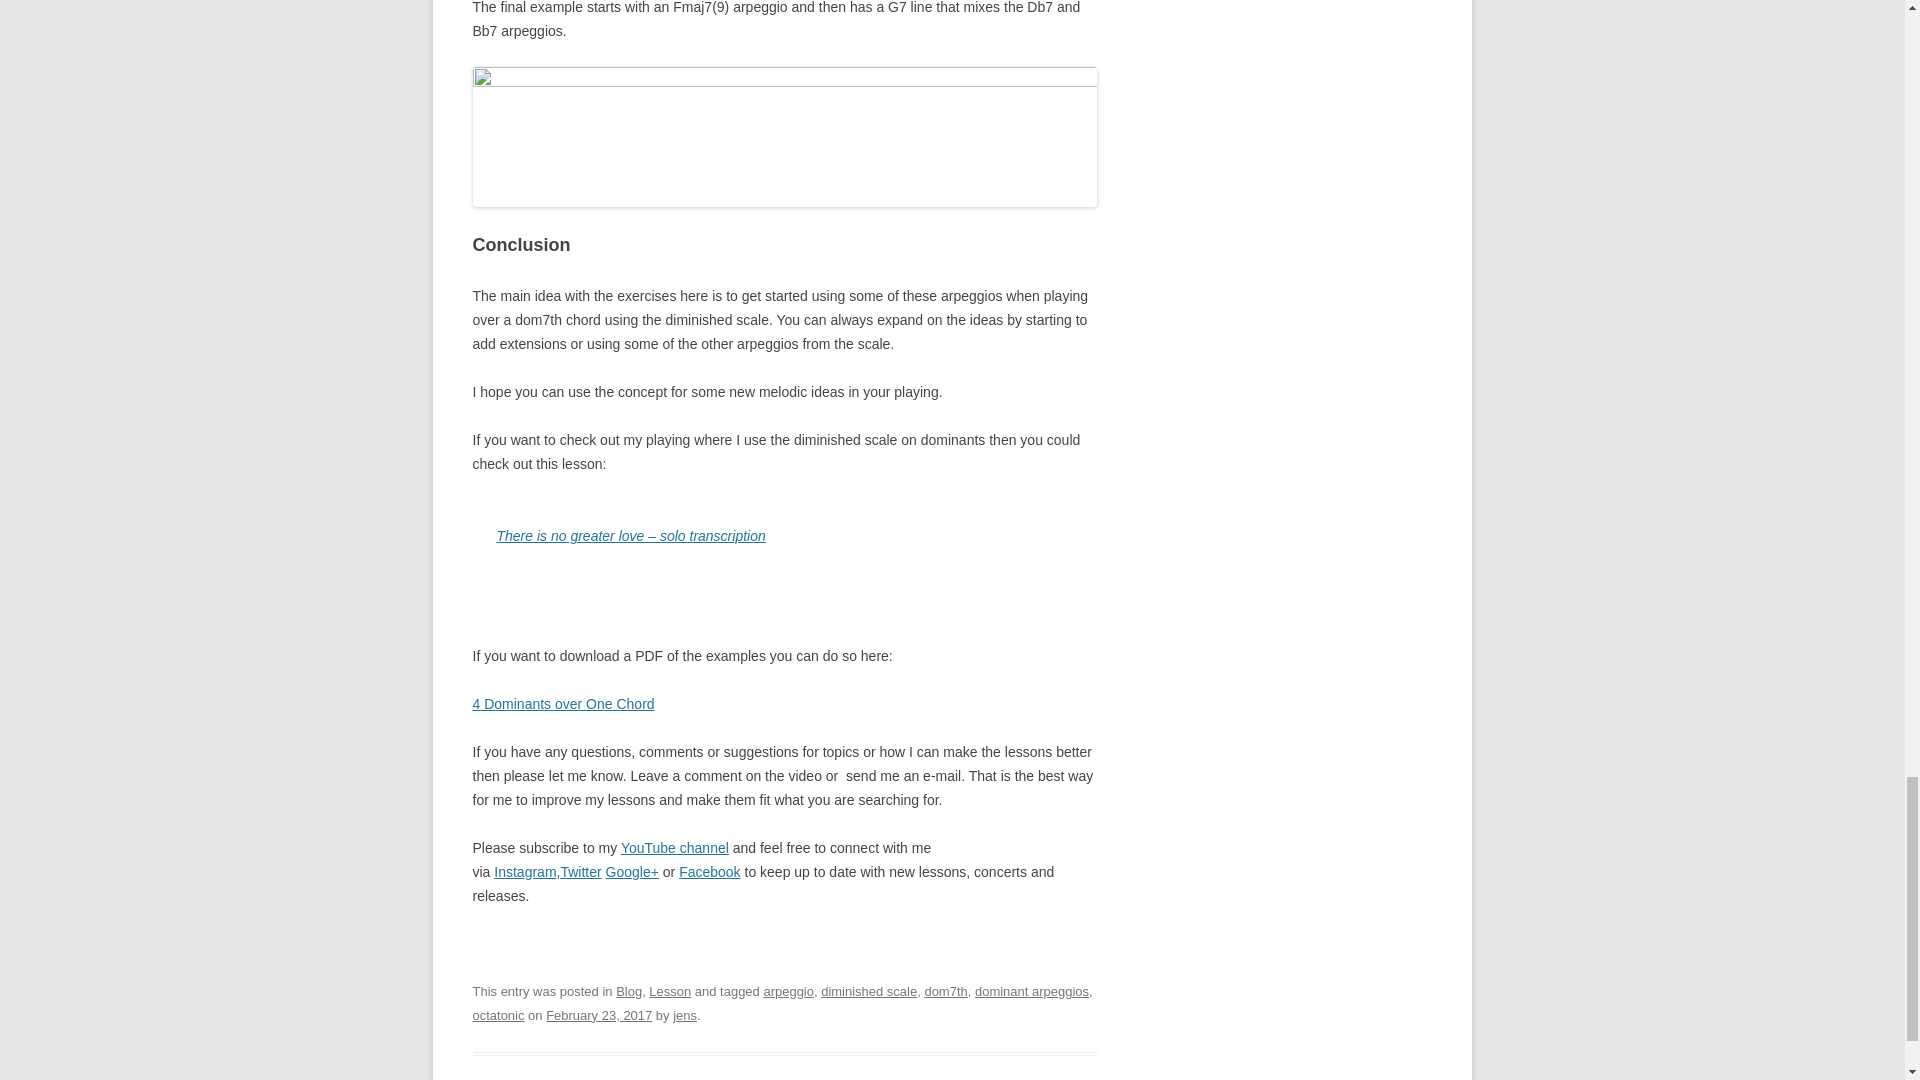 This screenshot has width=1920, height=1080. Describe the element at coordinates (628, 991) in the screenshot. I see `Blog` at that location.